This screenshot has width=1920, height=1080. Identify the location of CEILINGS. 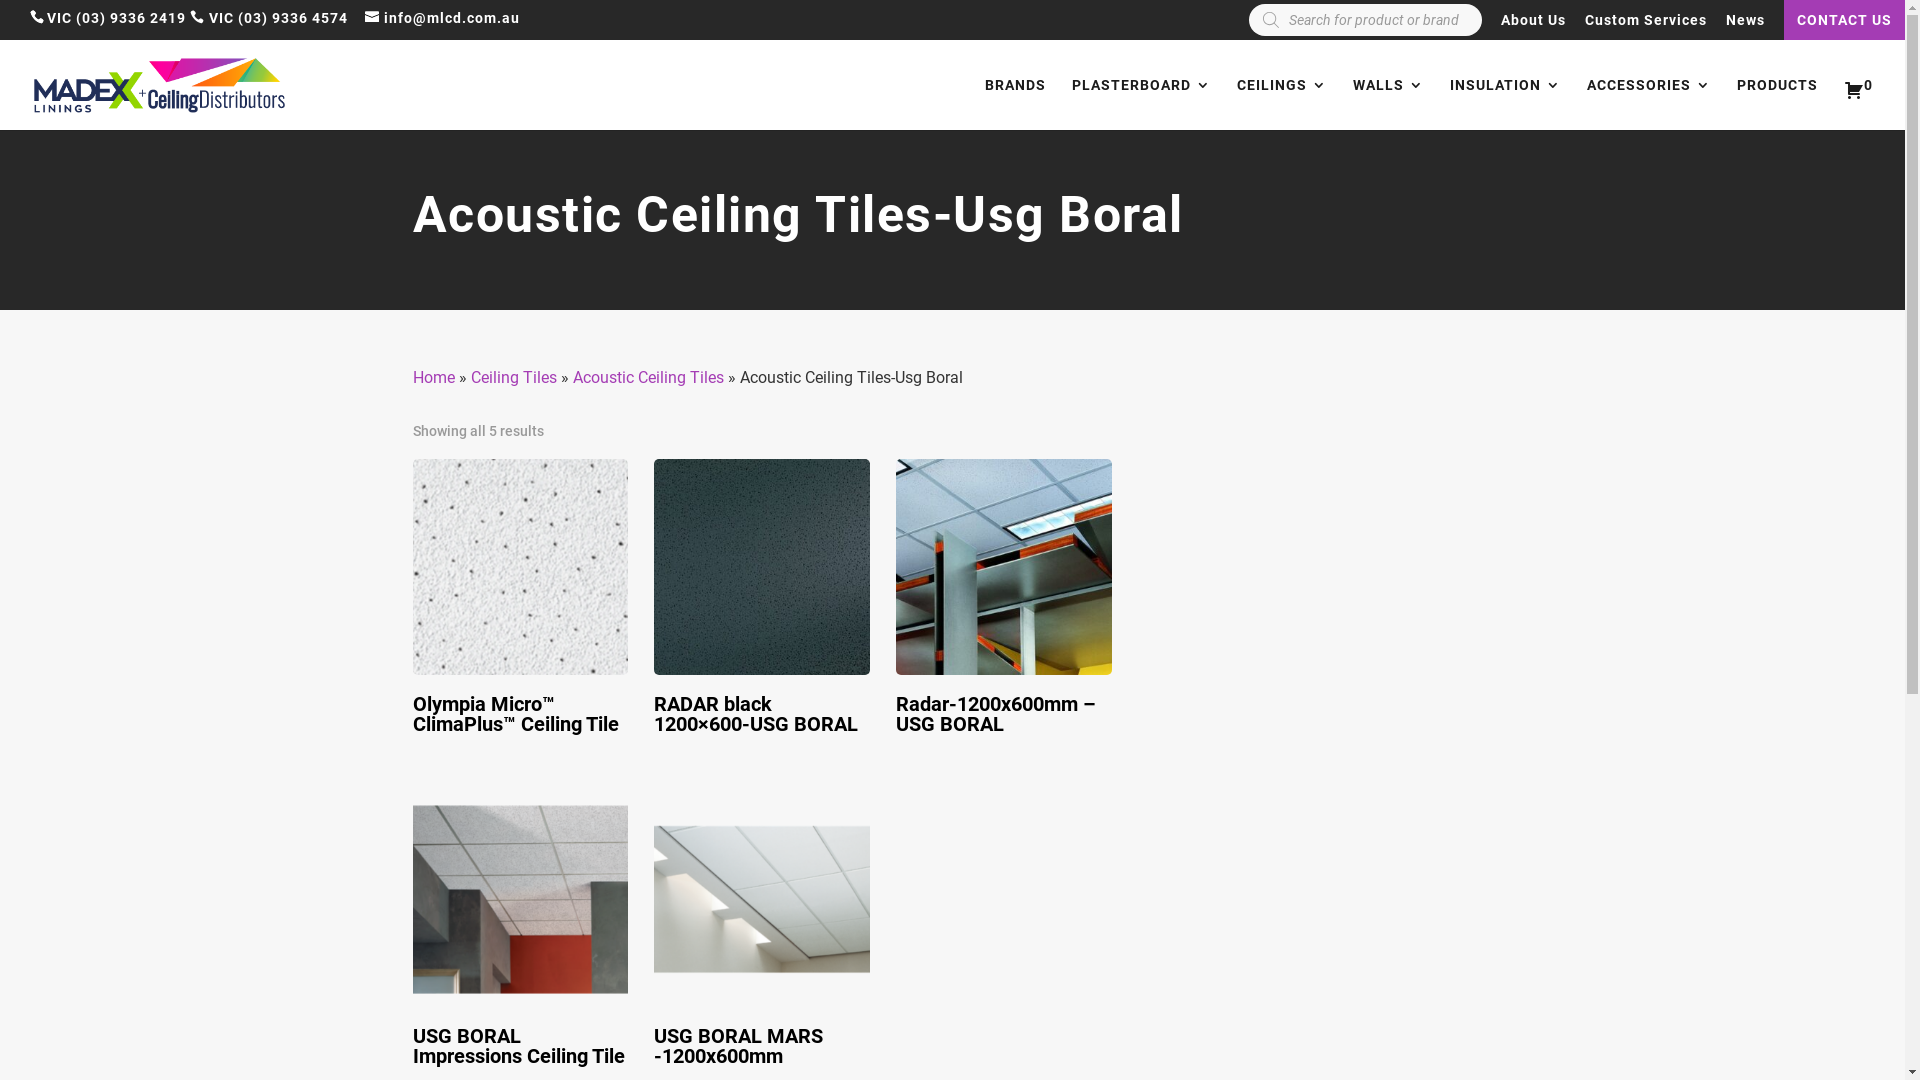
(1282, 104).